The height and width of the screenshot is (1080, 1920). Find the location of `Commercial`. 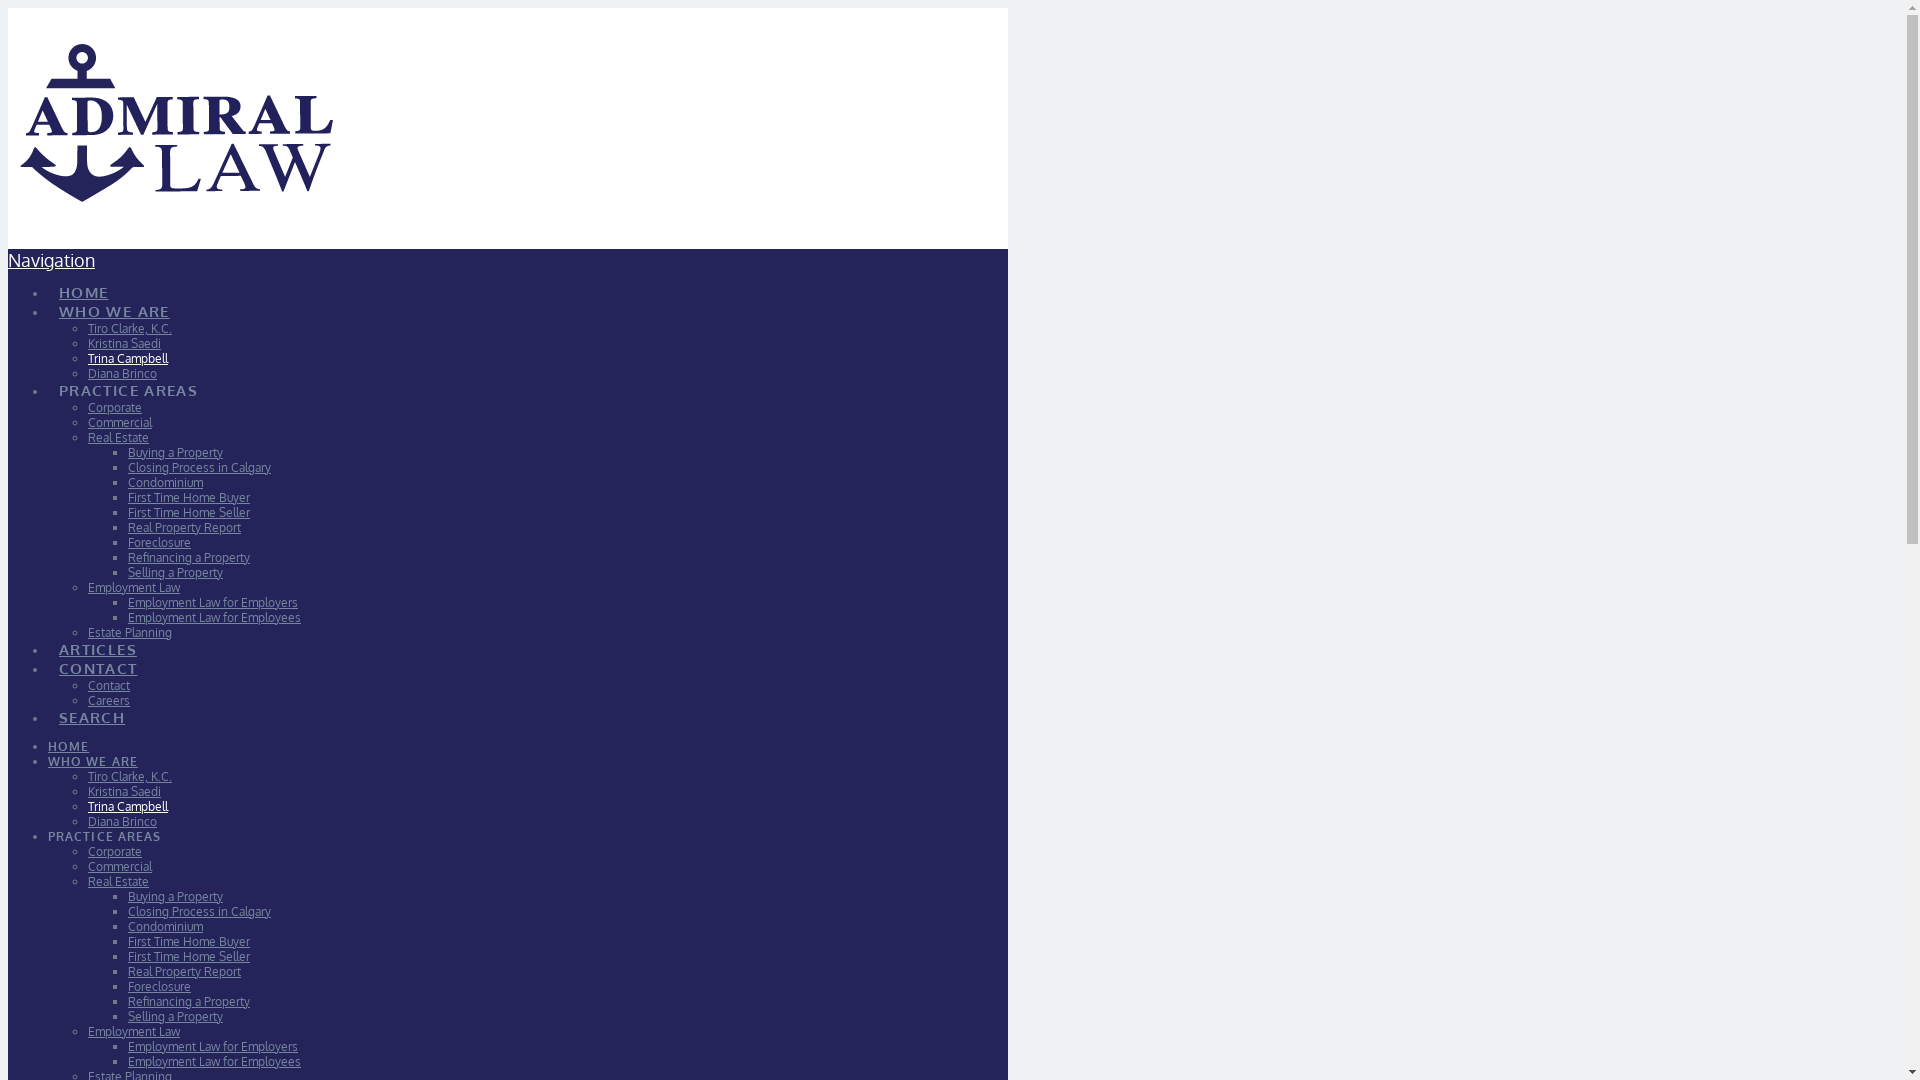

Commercial is located at coordinates (120, 422).